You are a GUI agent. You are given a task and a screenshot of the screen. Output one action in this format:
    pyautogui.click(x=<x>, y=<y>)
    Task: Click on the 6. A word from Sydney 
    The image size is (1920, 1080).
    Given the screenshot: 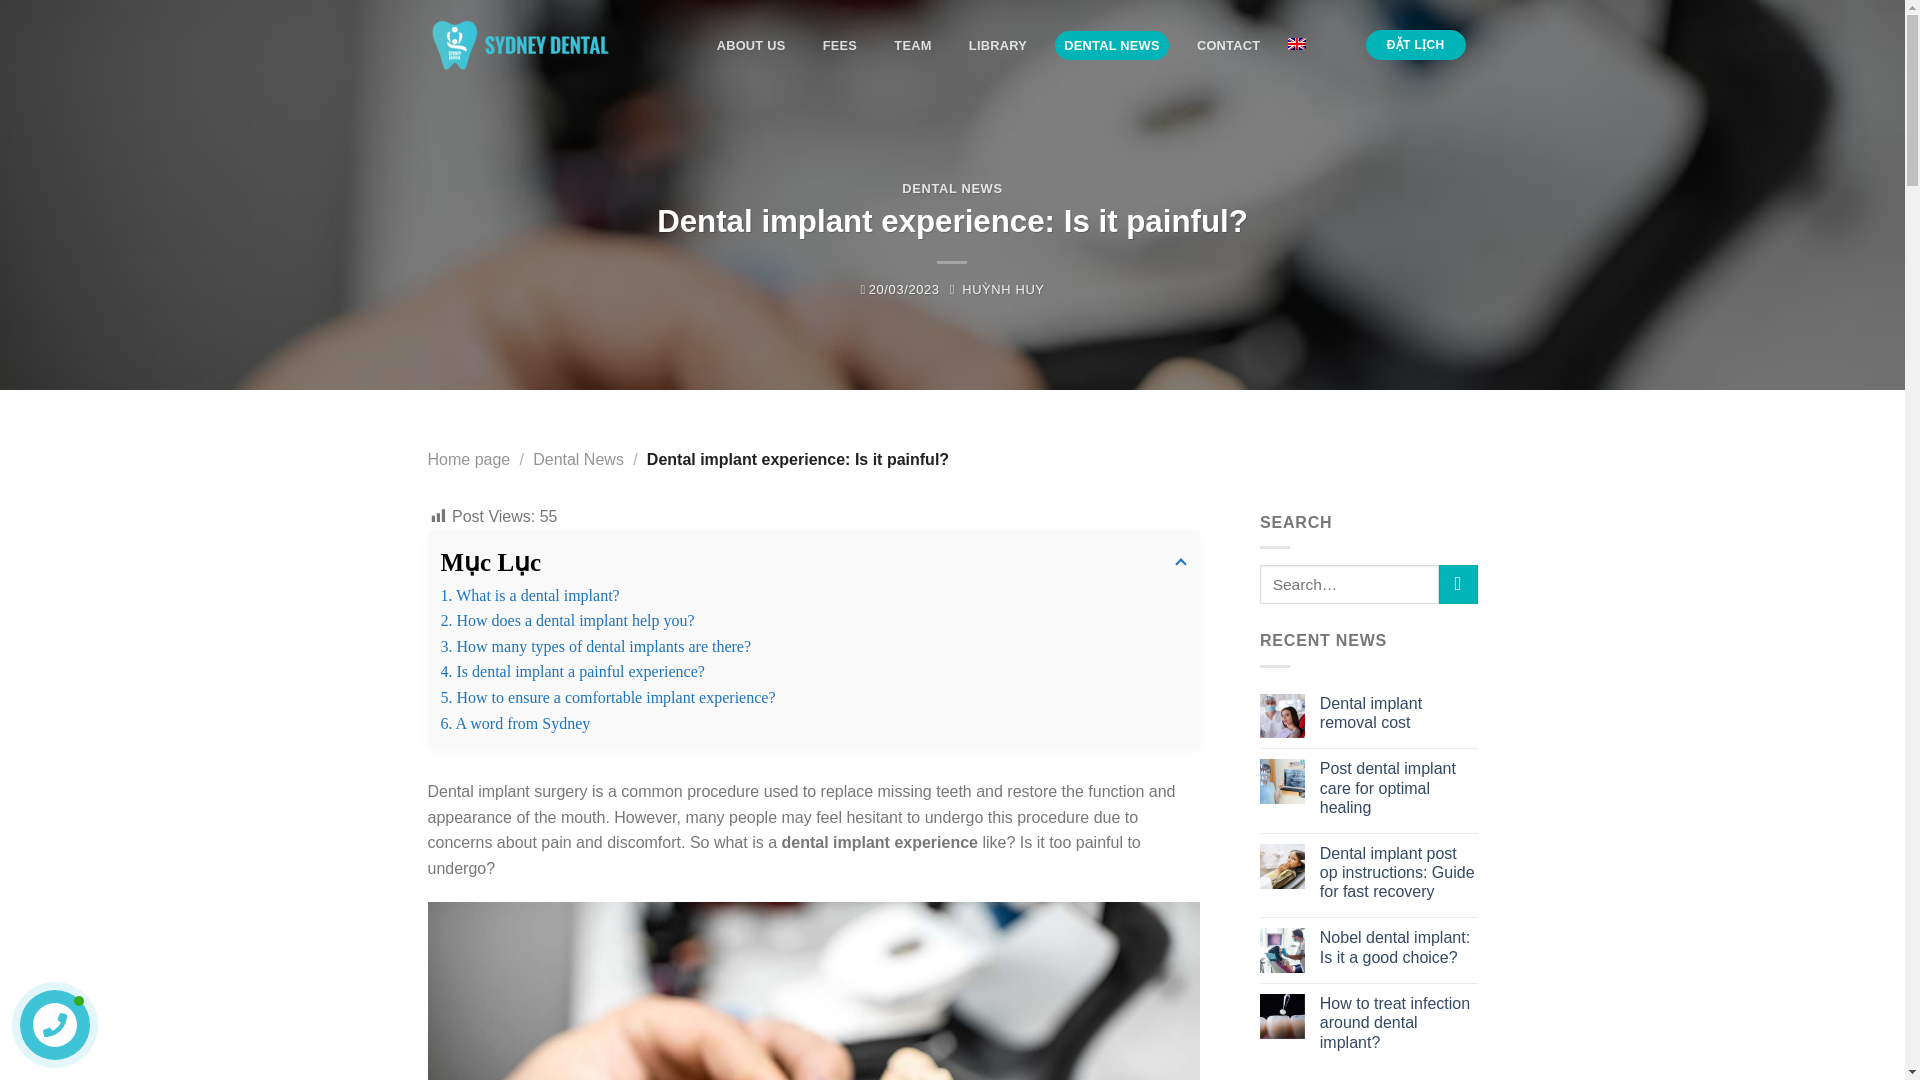 What is the action you would take?
    pyautogui.click(x=812, y=723)
    